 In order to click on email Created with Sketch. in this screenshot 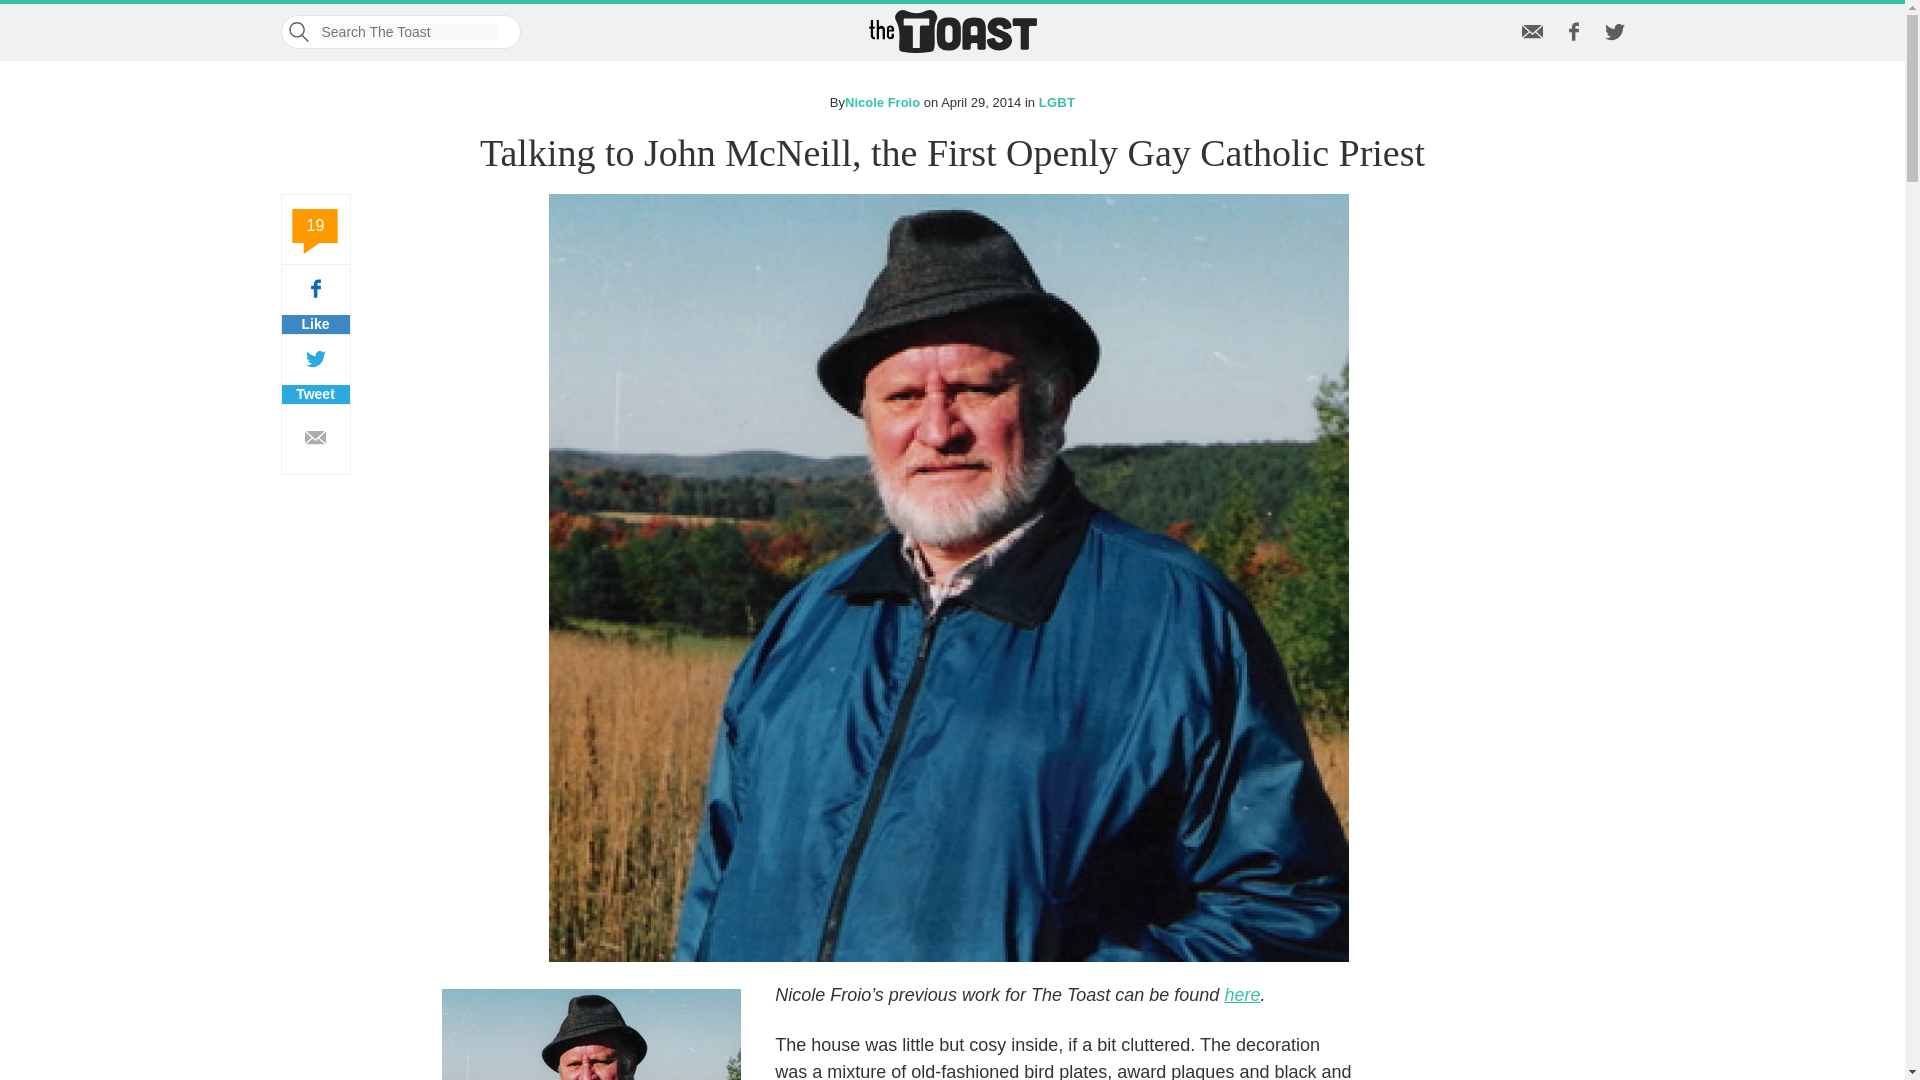, I will do `click(1614, 32)`.